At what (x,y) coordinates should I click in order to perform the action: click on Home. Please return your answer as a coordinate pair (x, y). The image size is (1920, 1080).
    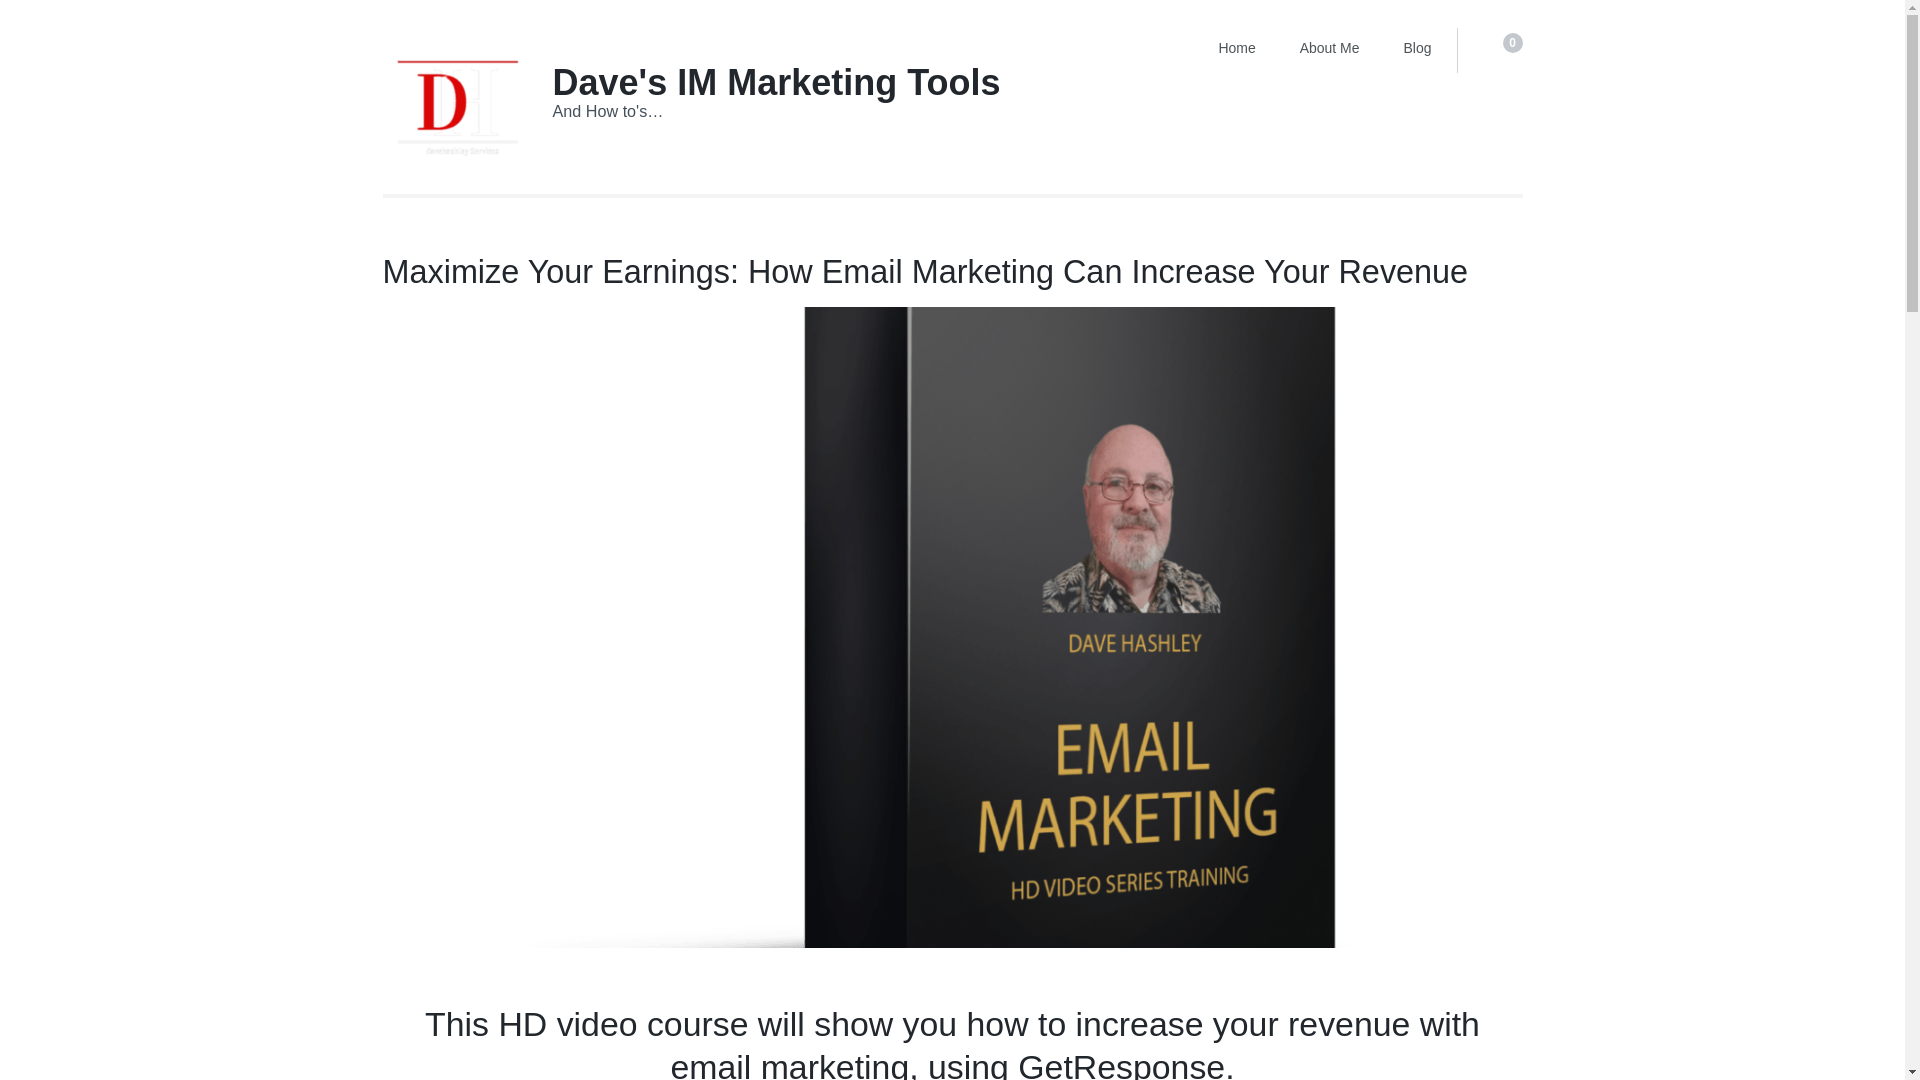
    Looking at the image, I should click on (1236, 48).